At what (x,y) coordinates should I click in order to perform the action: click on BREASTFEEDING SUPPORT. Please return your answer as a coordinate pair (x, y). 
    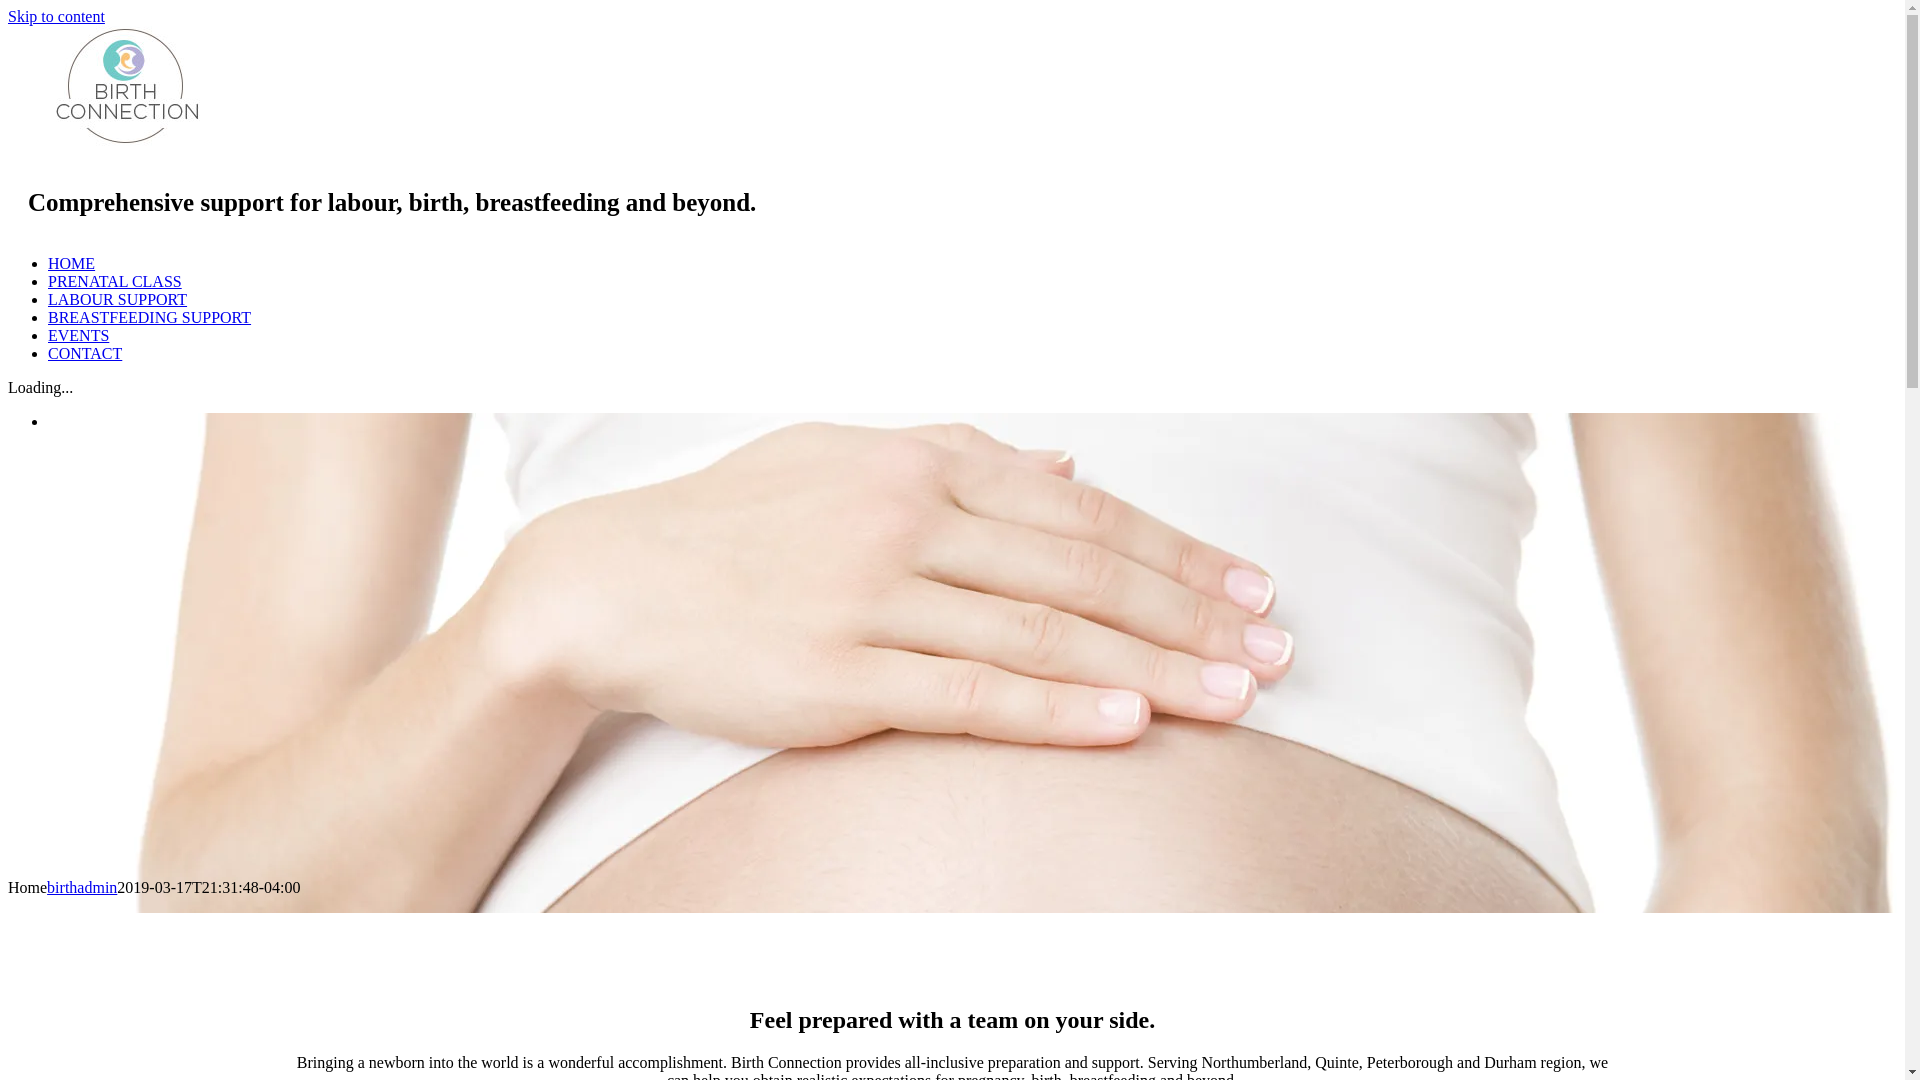
    Looking at the image, I should click on (150, 318).